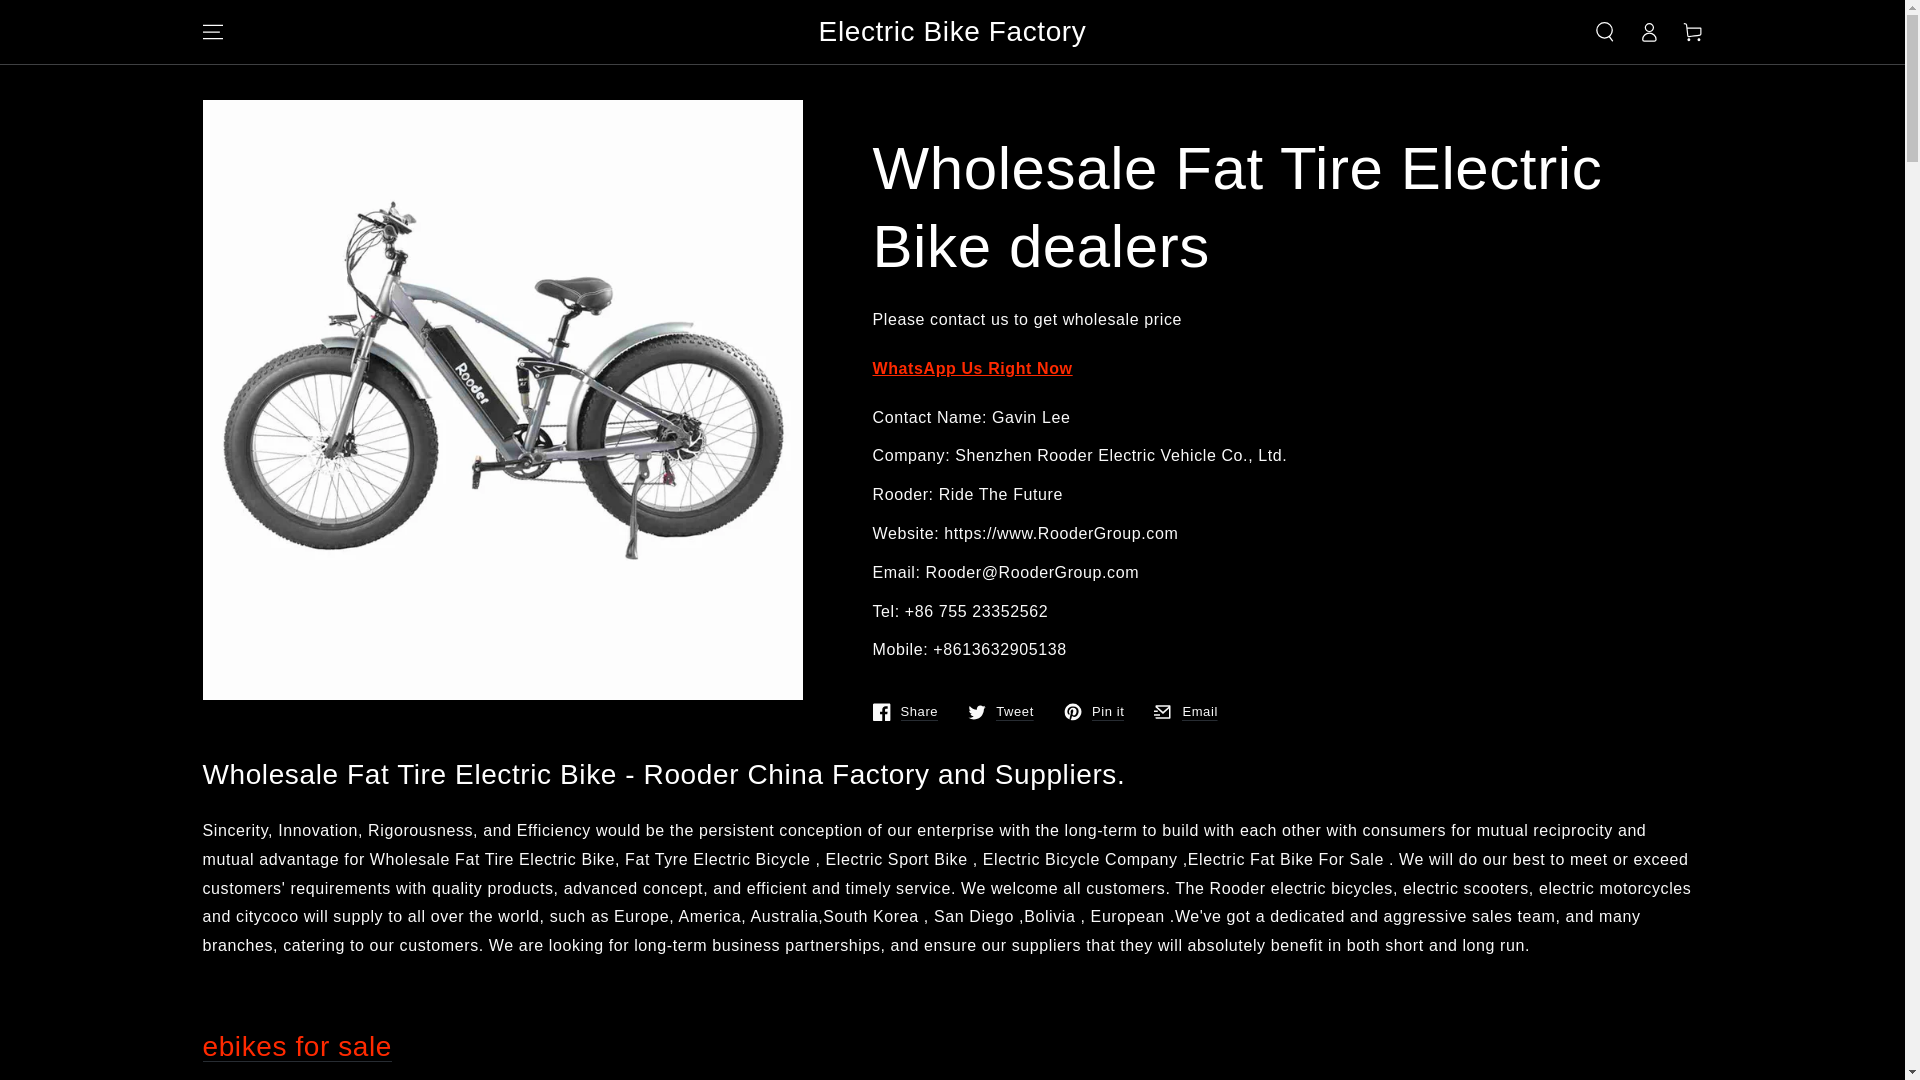 This screenshot has width=1920, height=1080. I want to click on Log in, so click(321, 124).